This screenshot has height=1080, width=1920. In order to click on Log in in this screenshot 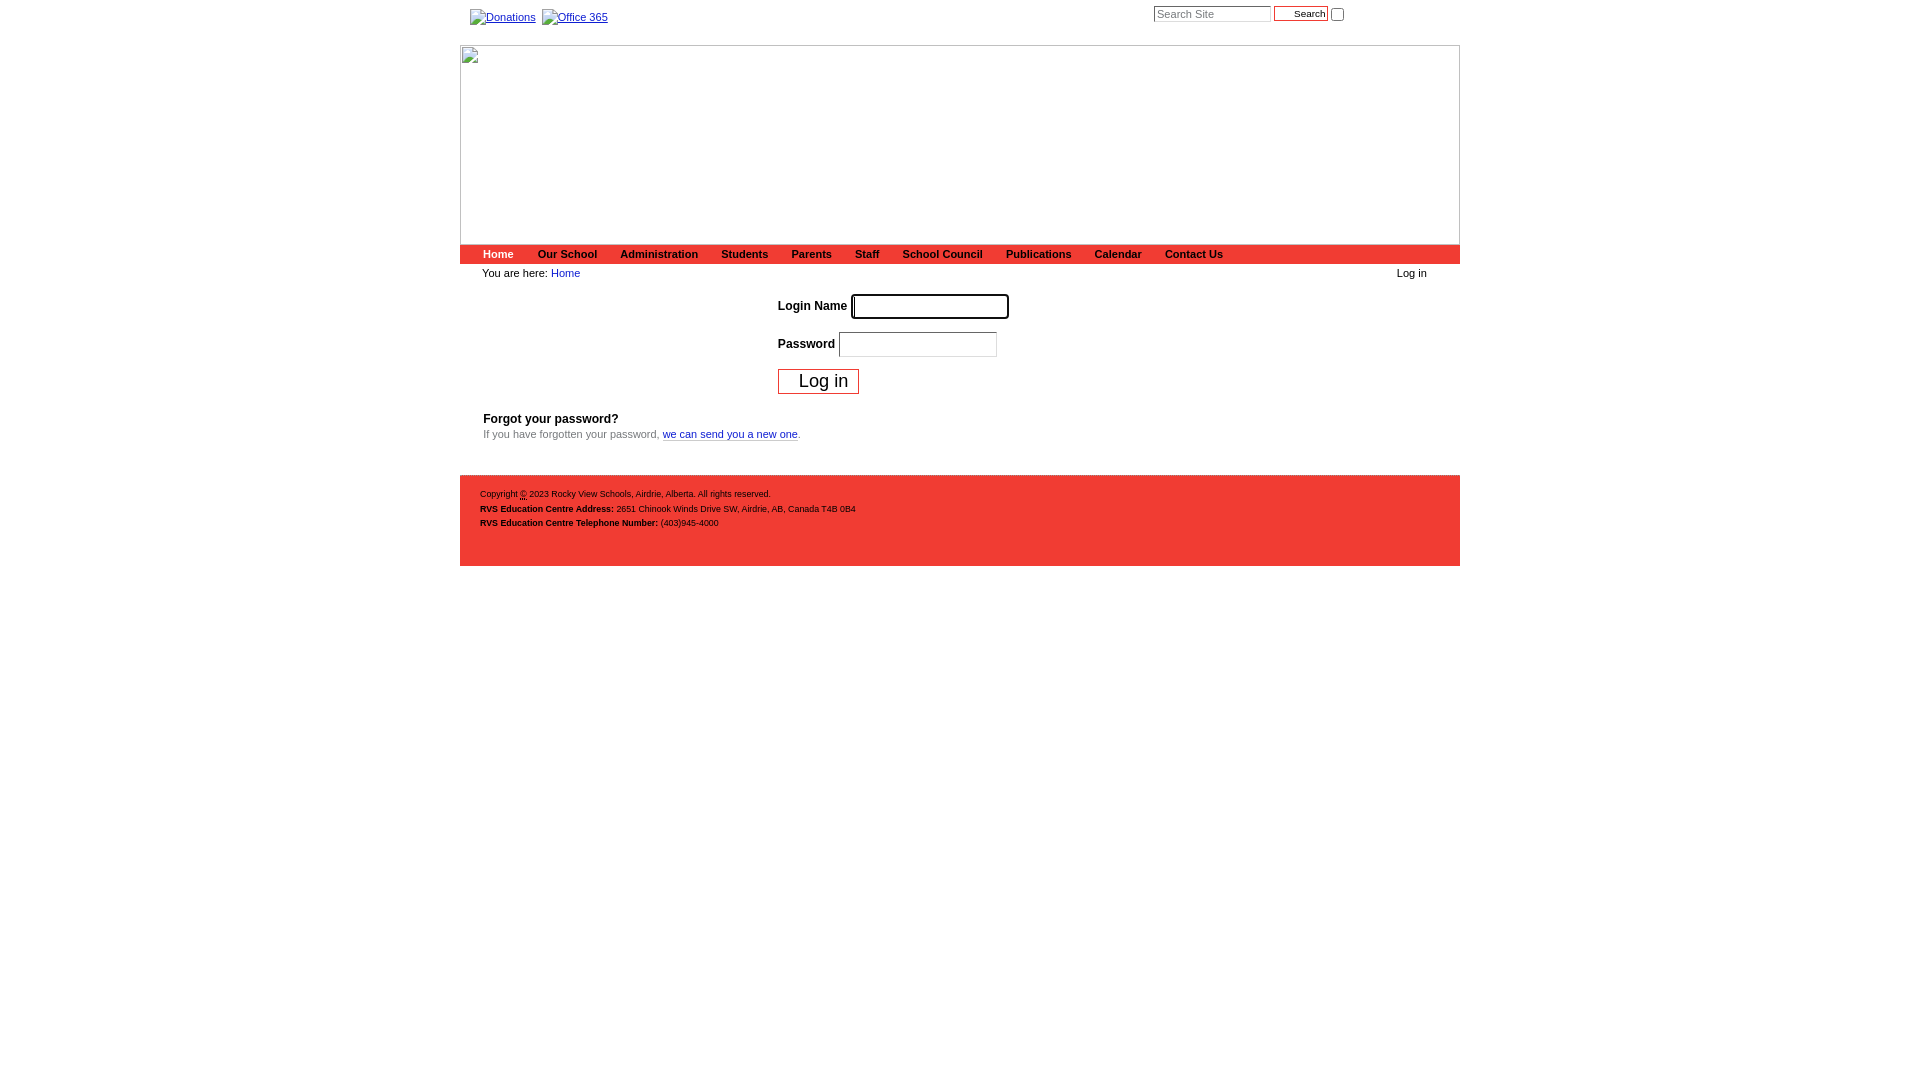, I will do `click(819, 382)`.